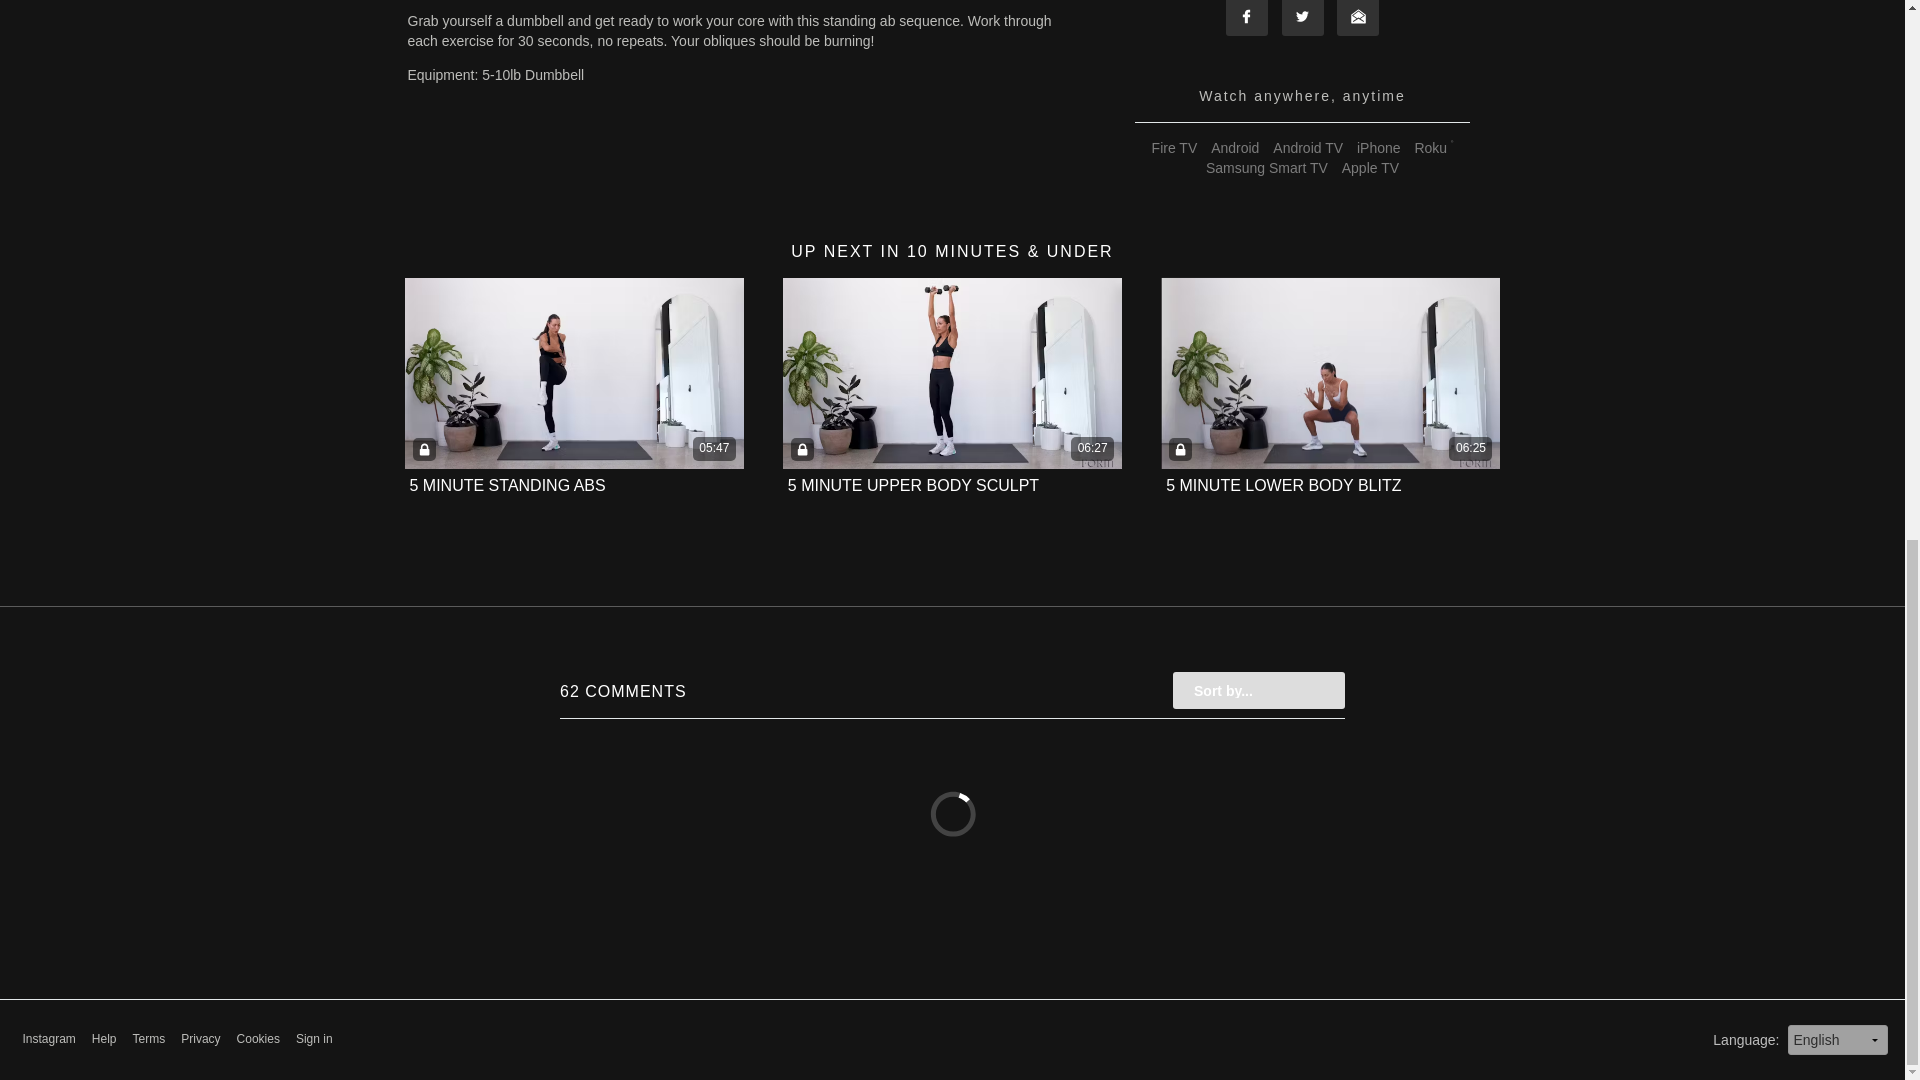 The image size is (1920, 1080). What do you see at coordinates (508, 485) in the screenshot?
I see `5 MINUTE STANDING ABS` at bounding box center [508, 485].